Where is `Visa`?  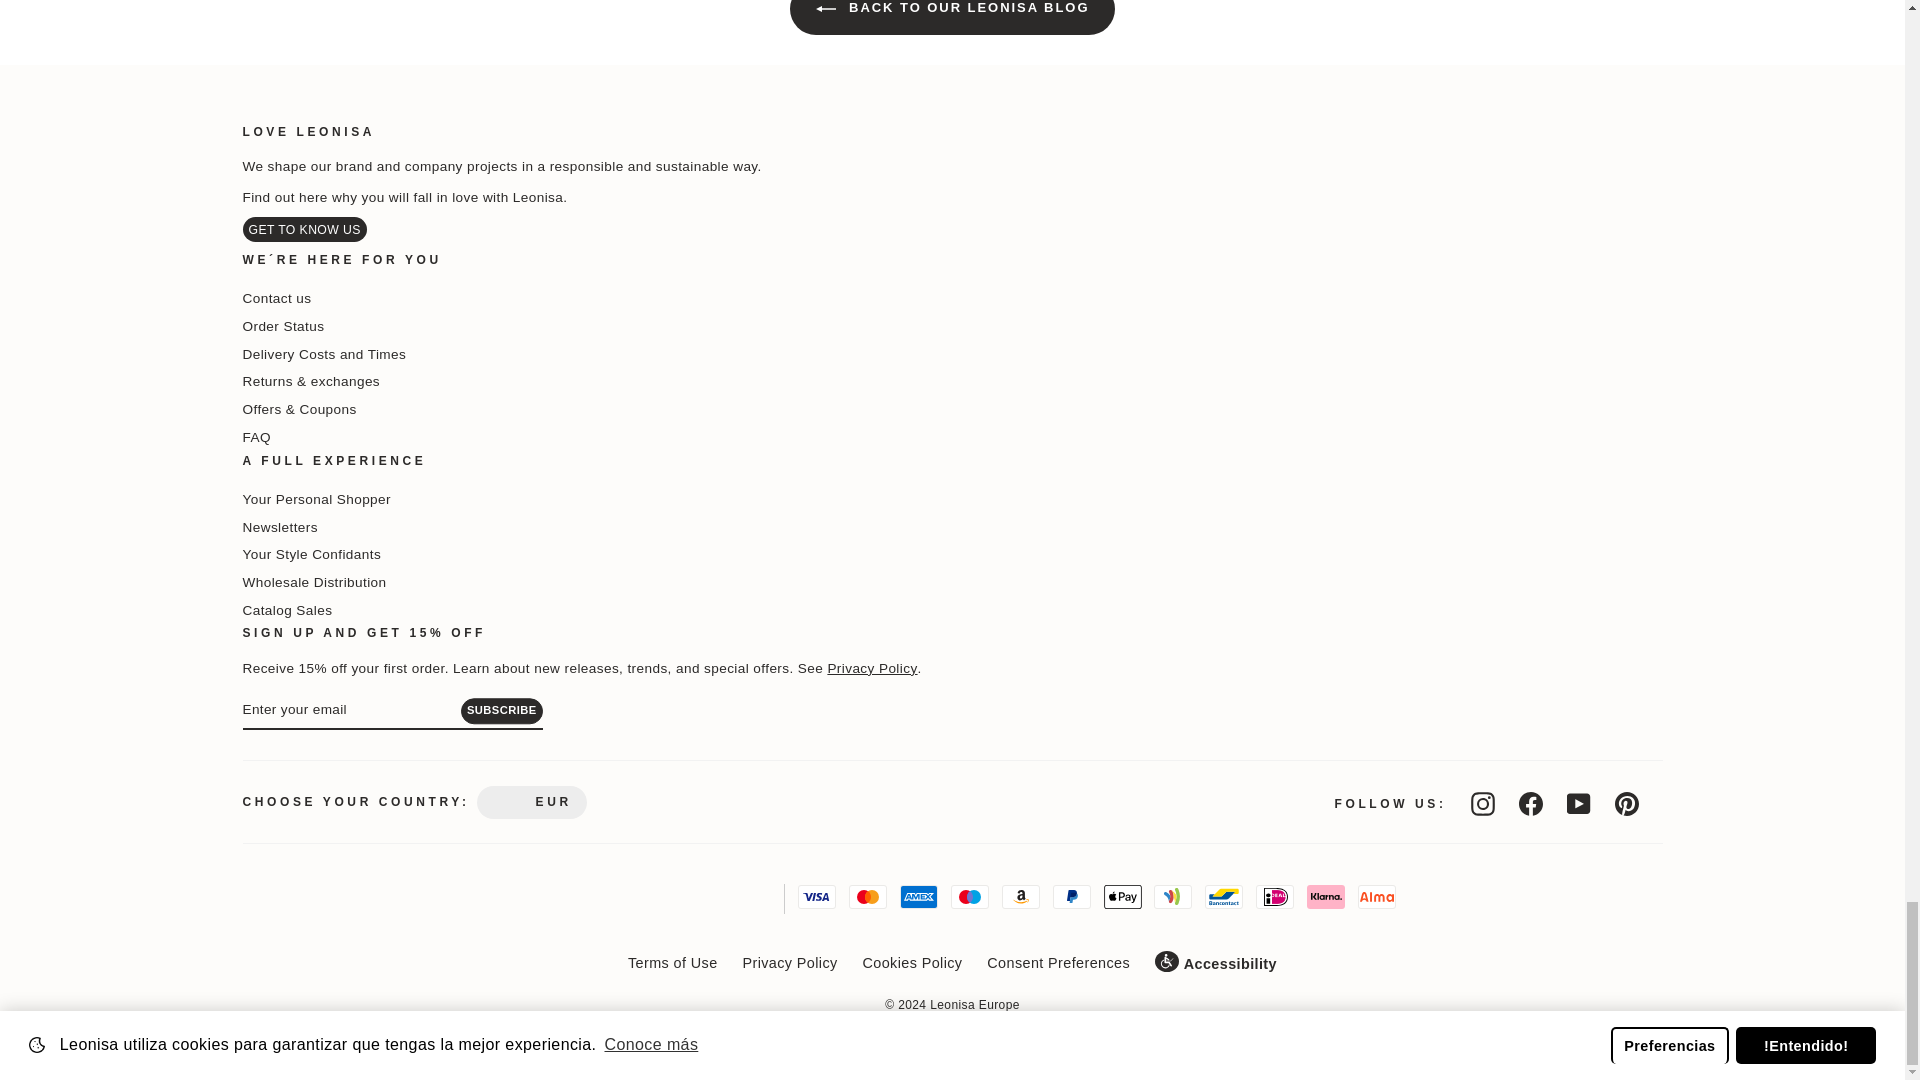
Visa is located at coordinates (816, 896).